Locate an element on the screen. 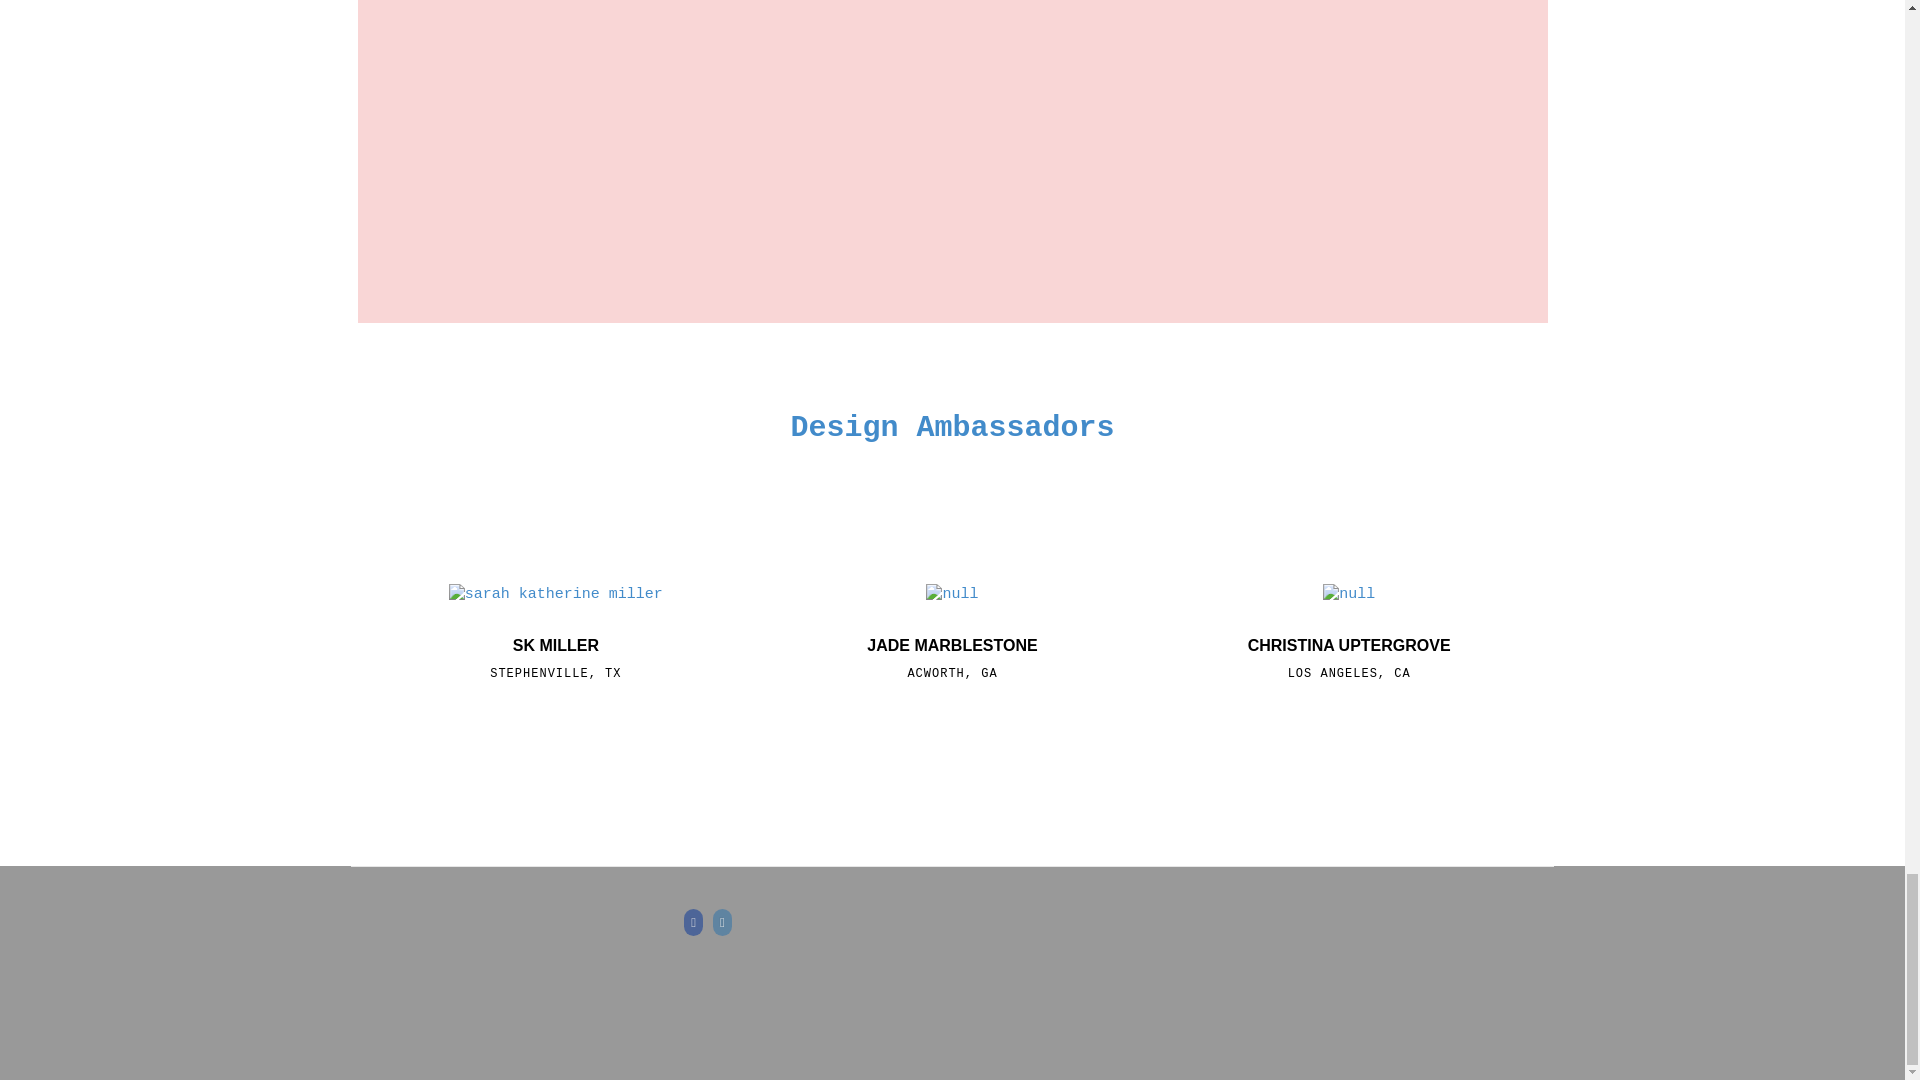 The width and height of the screenshot is (1920, 1080). Facebook is located at coordinates (694, 923).